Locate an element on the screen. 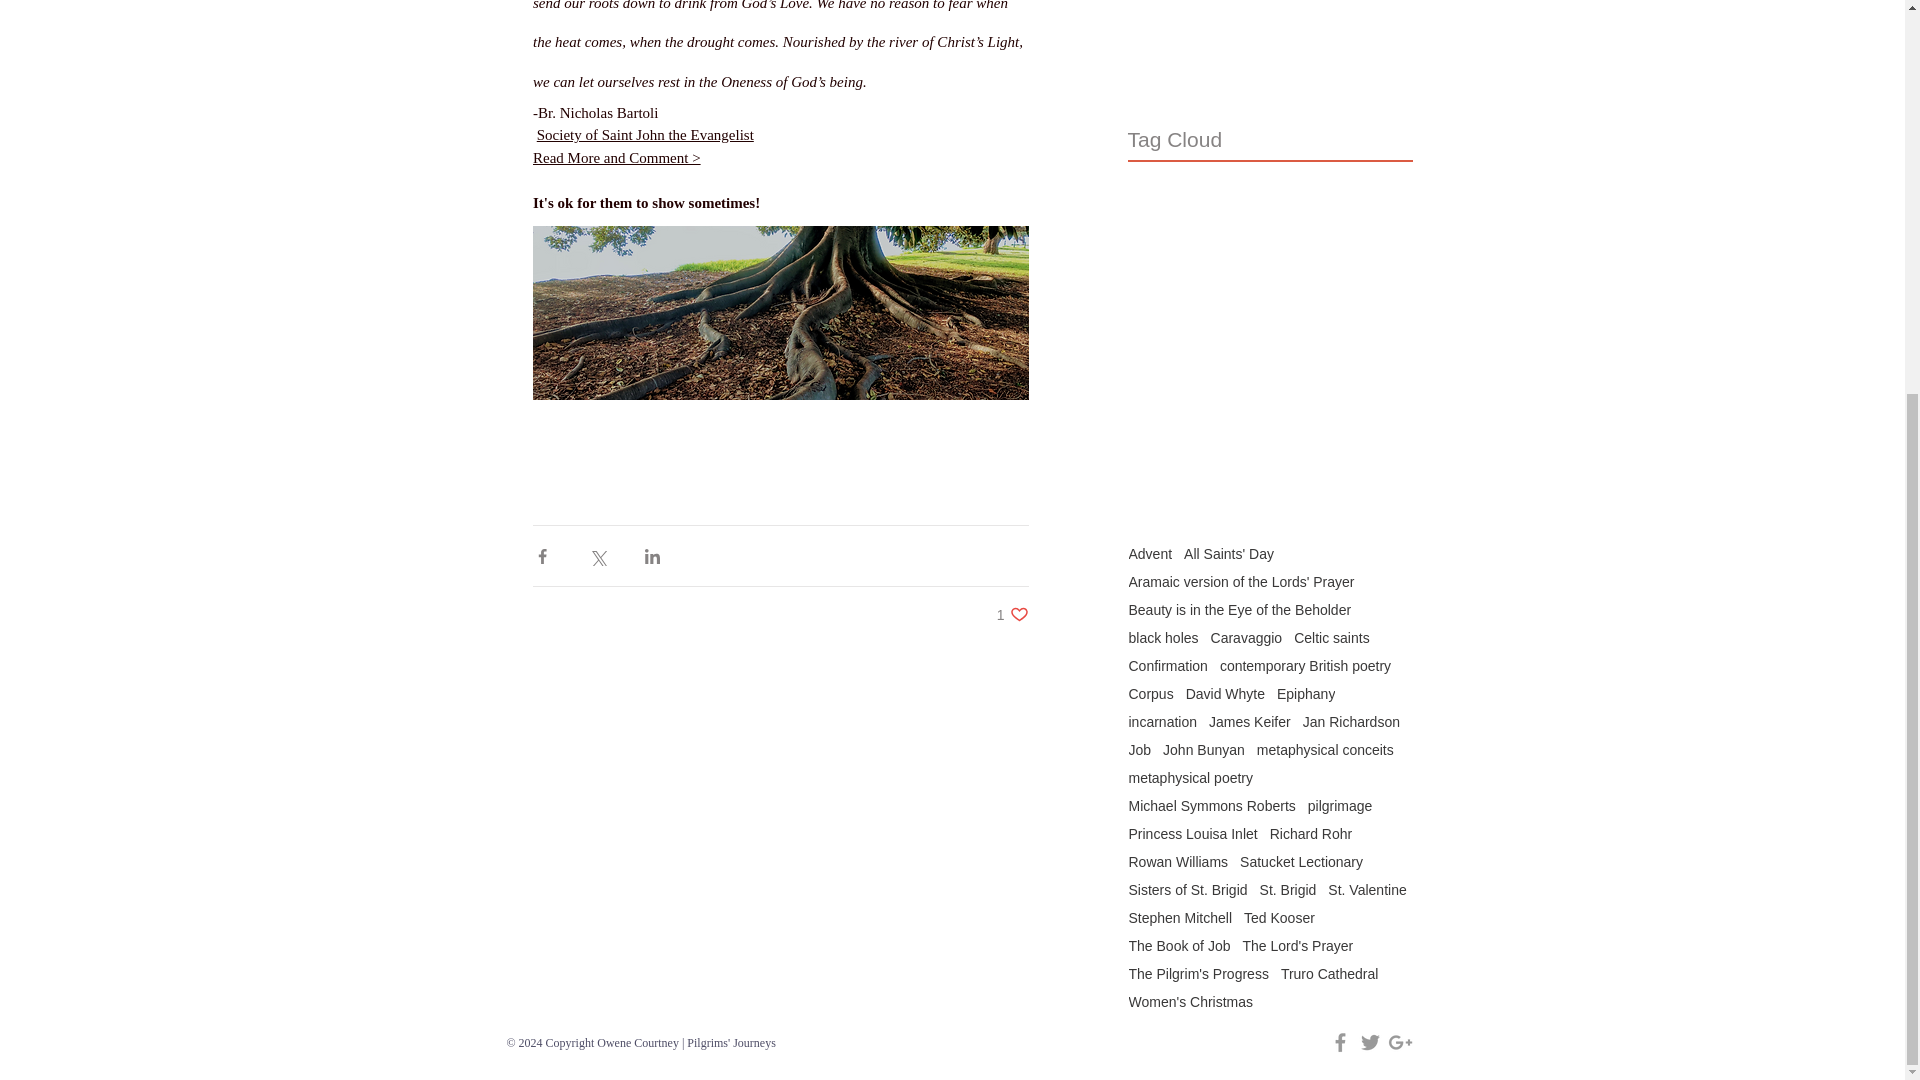 The height and width of the screenshot is (1080, 1920). Epiphany is located at coordinates (1305, 694).